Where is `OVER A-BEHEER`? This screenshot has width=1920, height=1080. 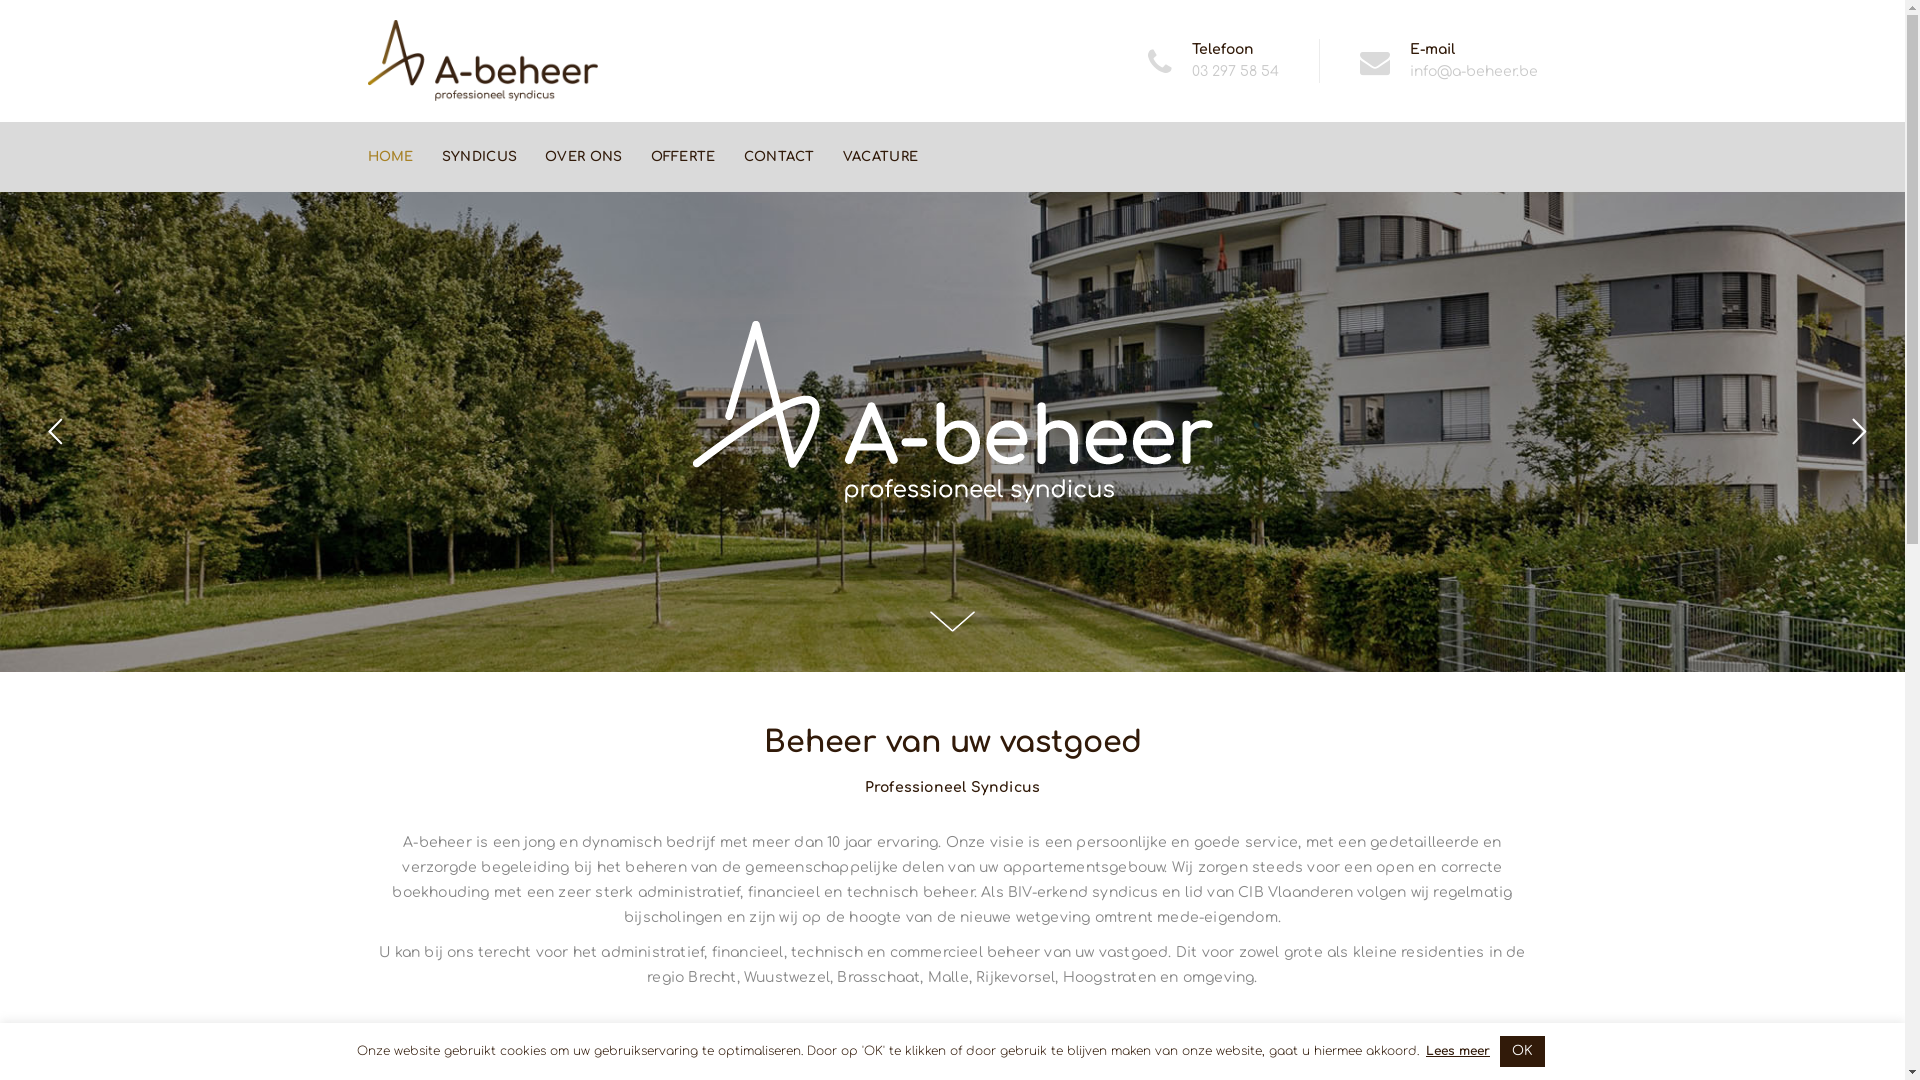
OVER A-BEHEER is located at coordinates (953, 1048).